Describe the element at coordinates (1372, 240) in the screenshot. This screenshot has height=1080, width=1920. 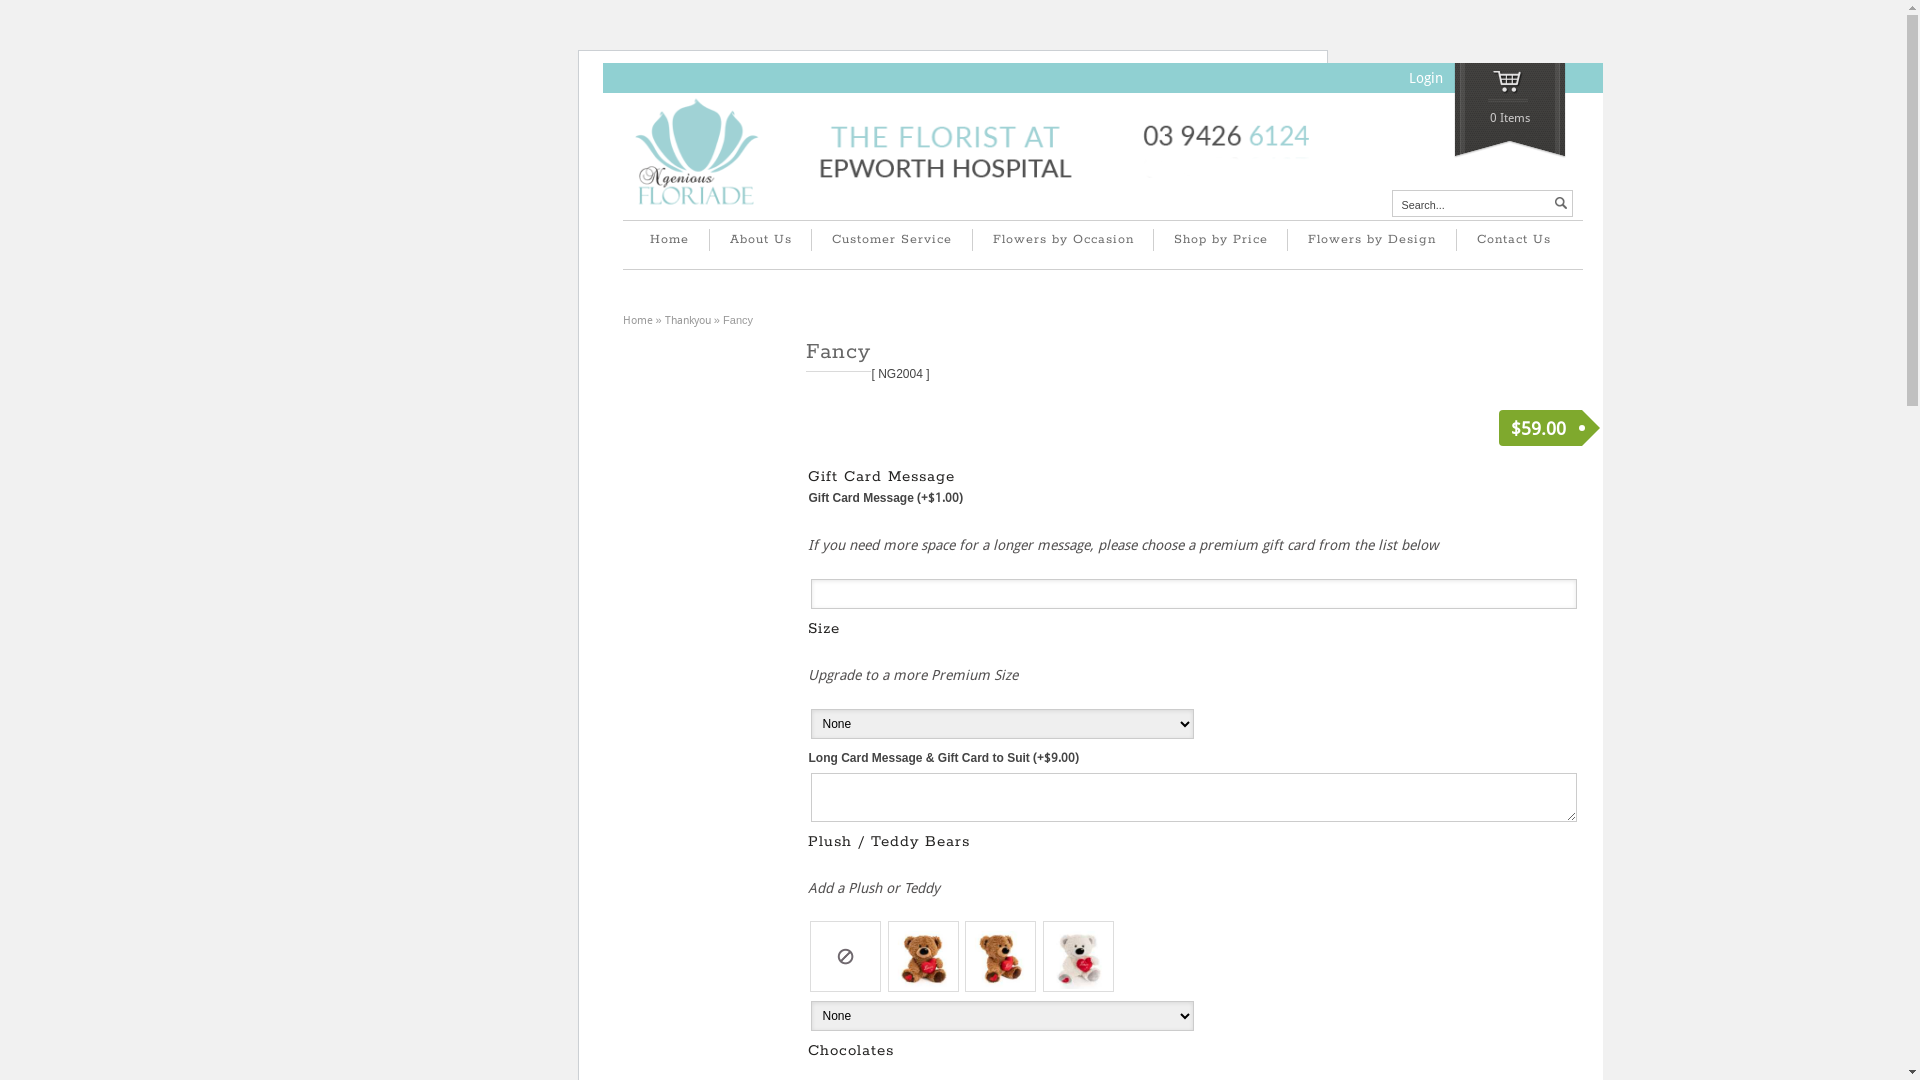
I see `Flowers by Design` at that location.